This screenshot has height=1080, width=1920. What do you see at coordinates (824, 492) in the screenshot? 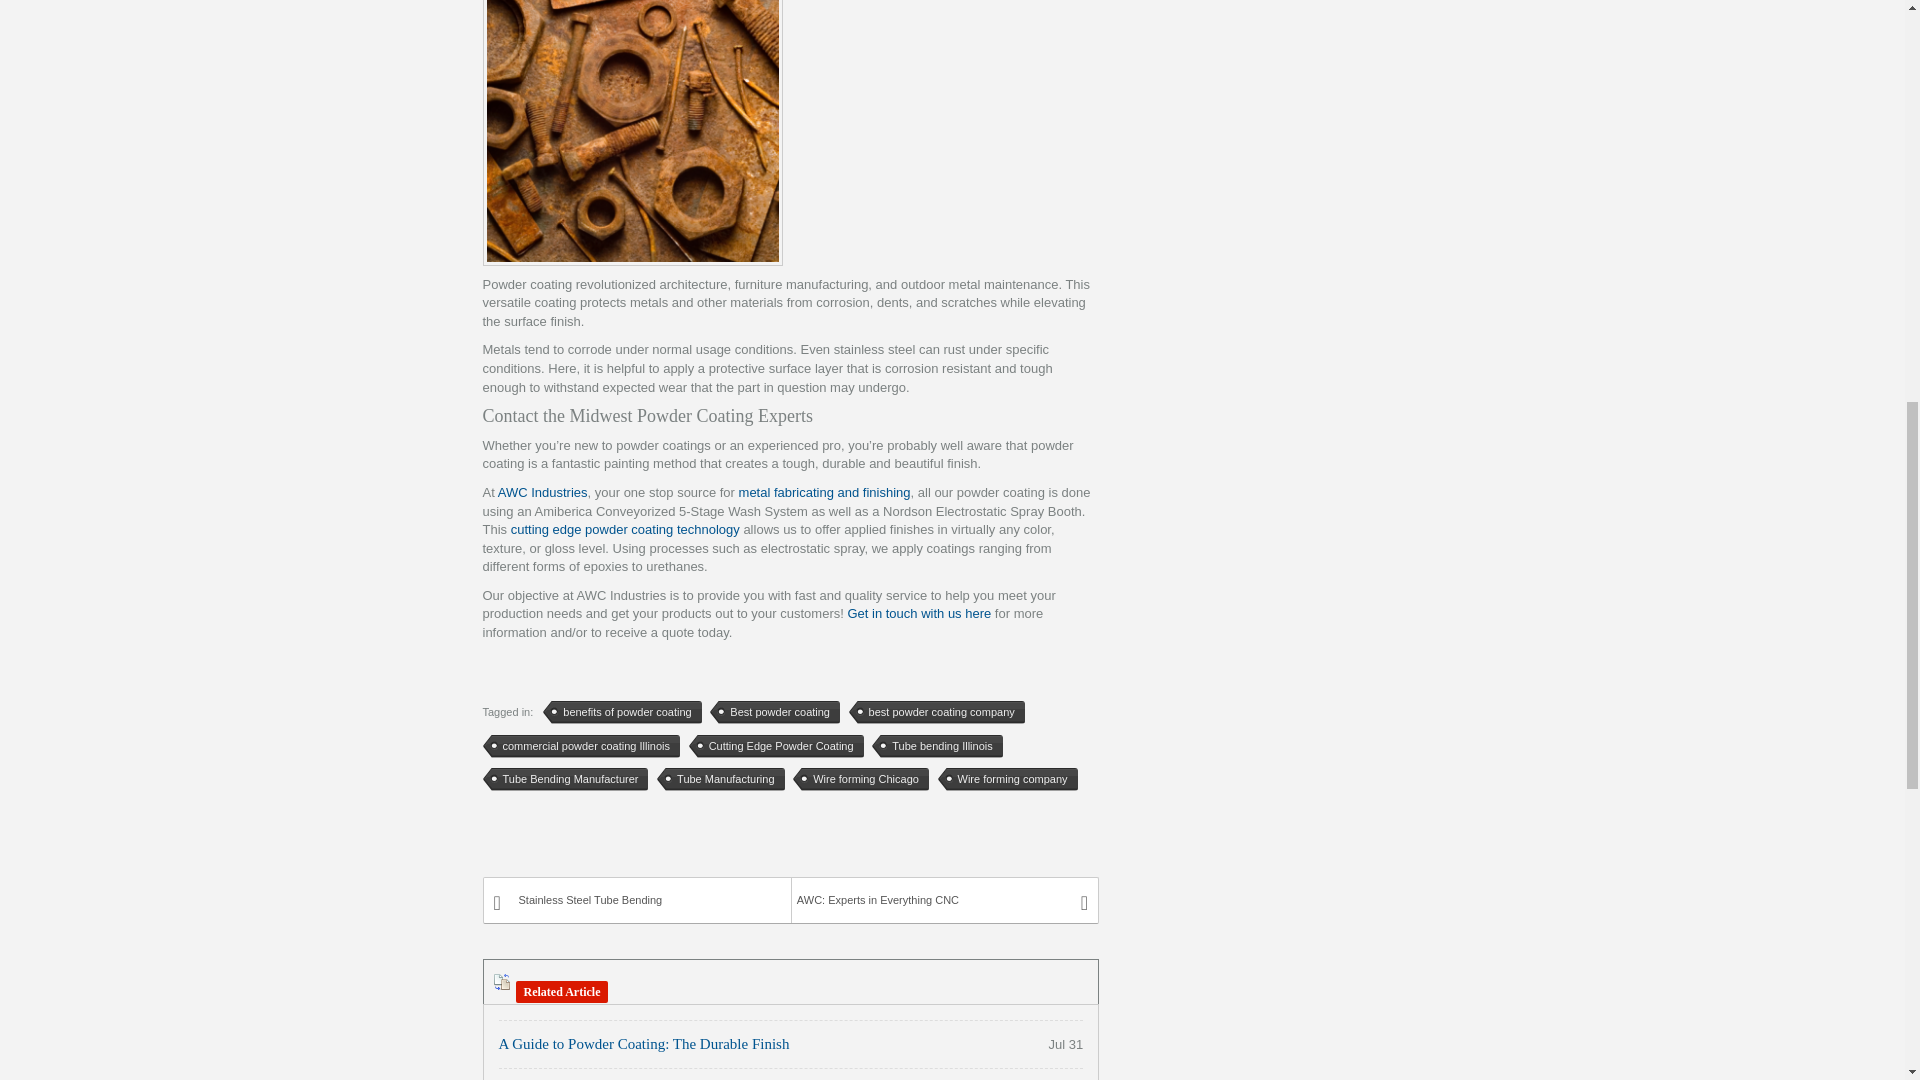
I see `metal fabricating and finishing` at bounding box center [824, 492].